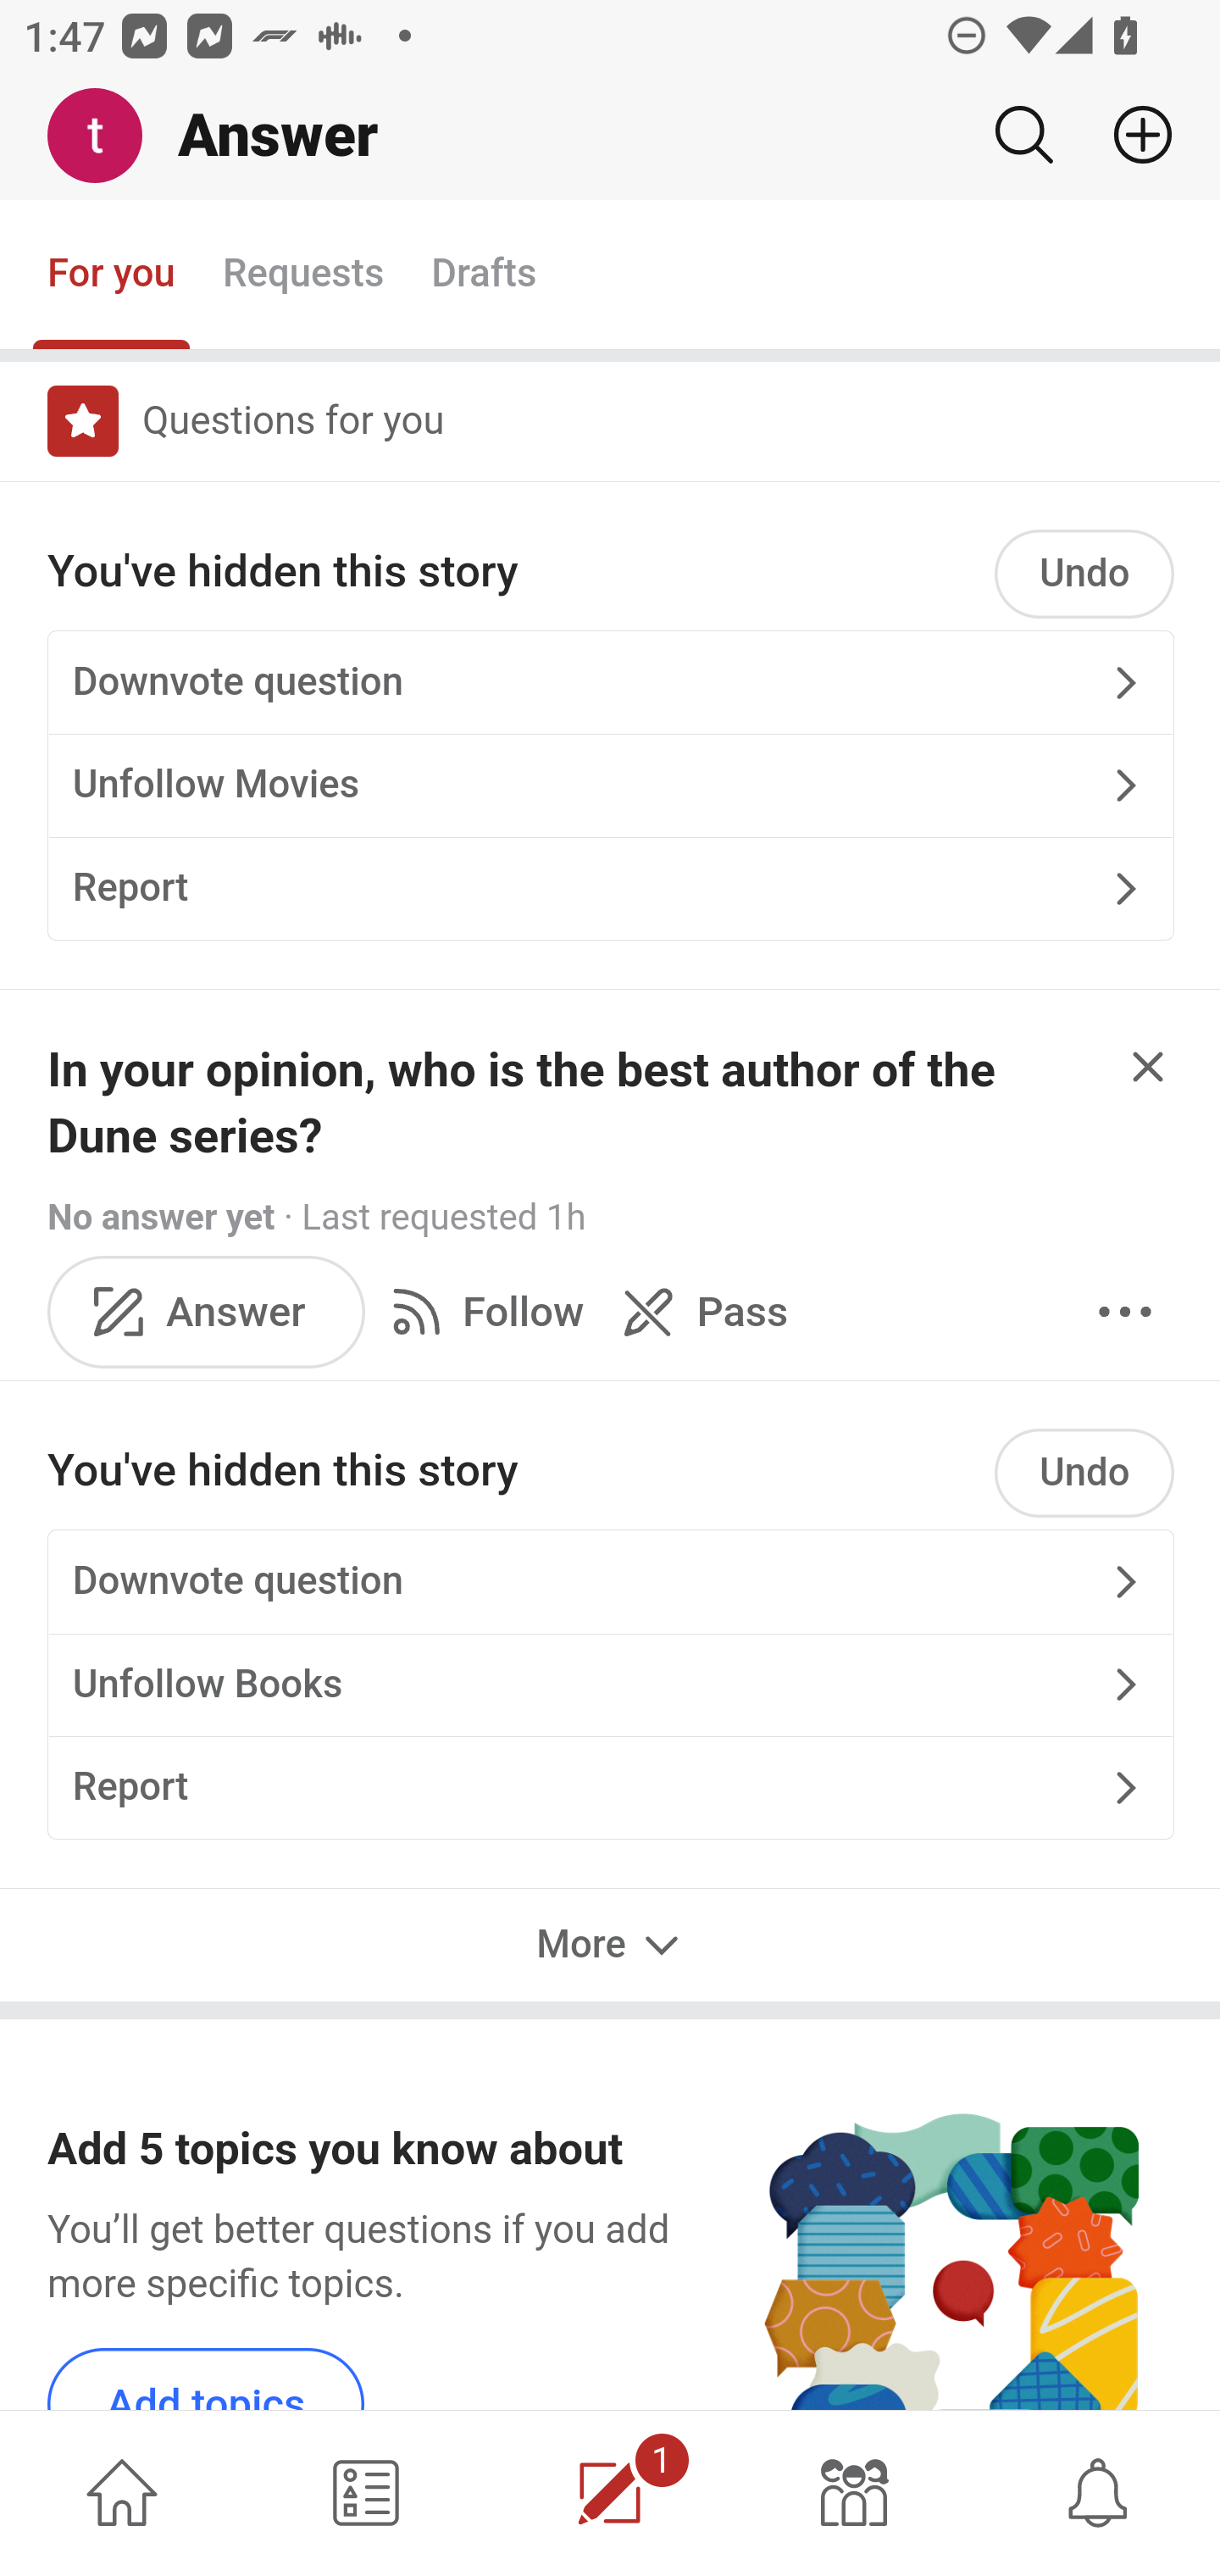 This screenshot has height=2576, width=1220. What do you see at coordinates (1084, 1473) in the screenshot?
I see `Undo` at bounding box center [1084, 1473].